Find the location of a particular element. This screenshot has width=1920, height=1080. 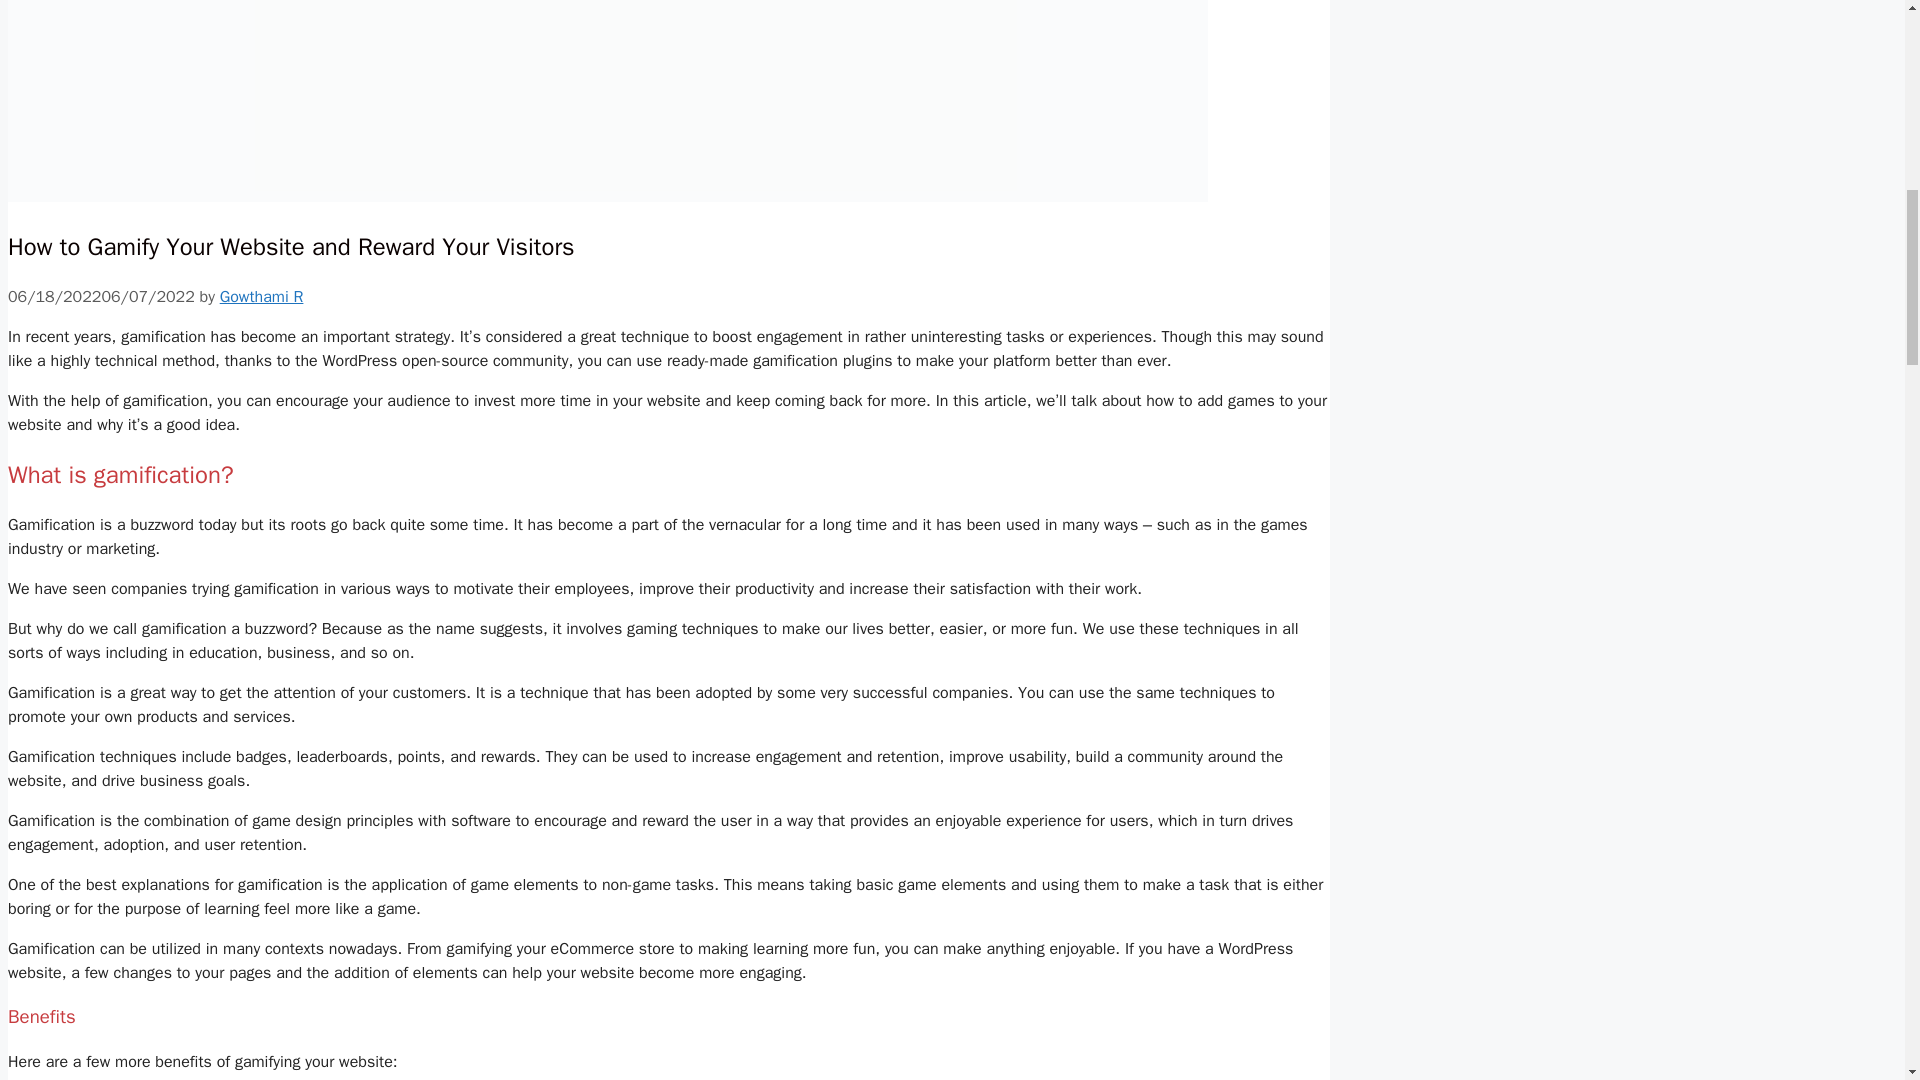

View all posts by Gowthami R is located at coordinates (262, 296).